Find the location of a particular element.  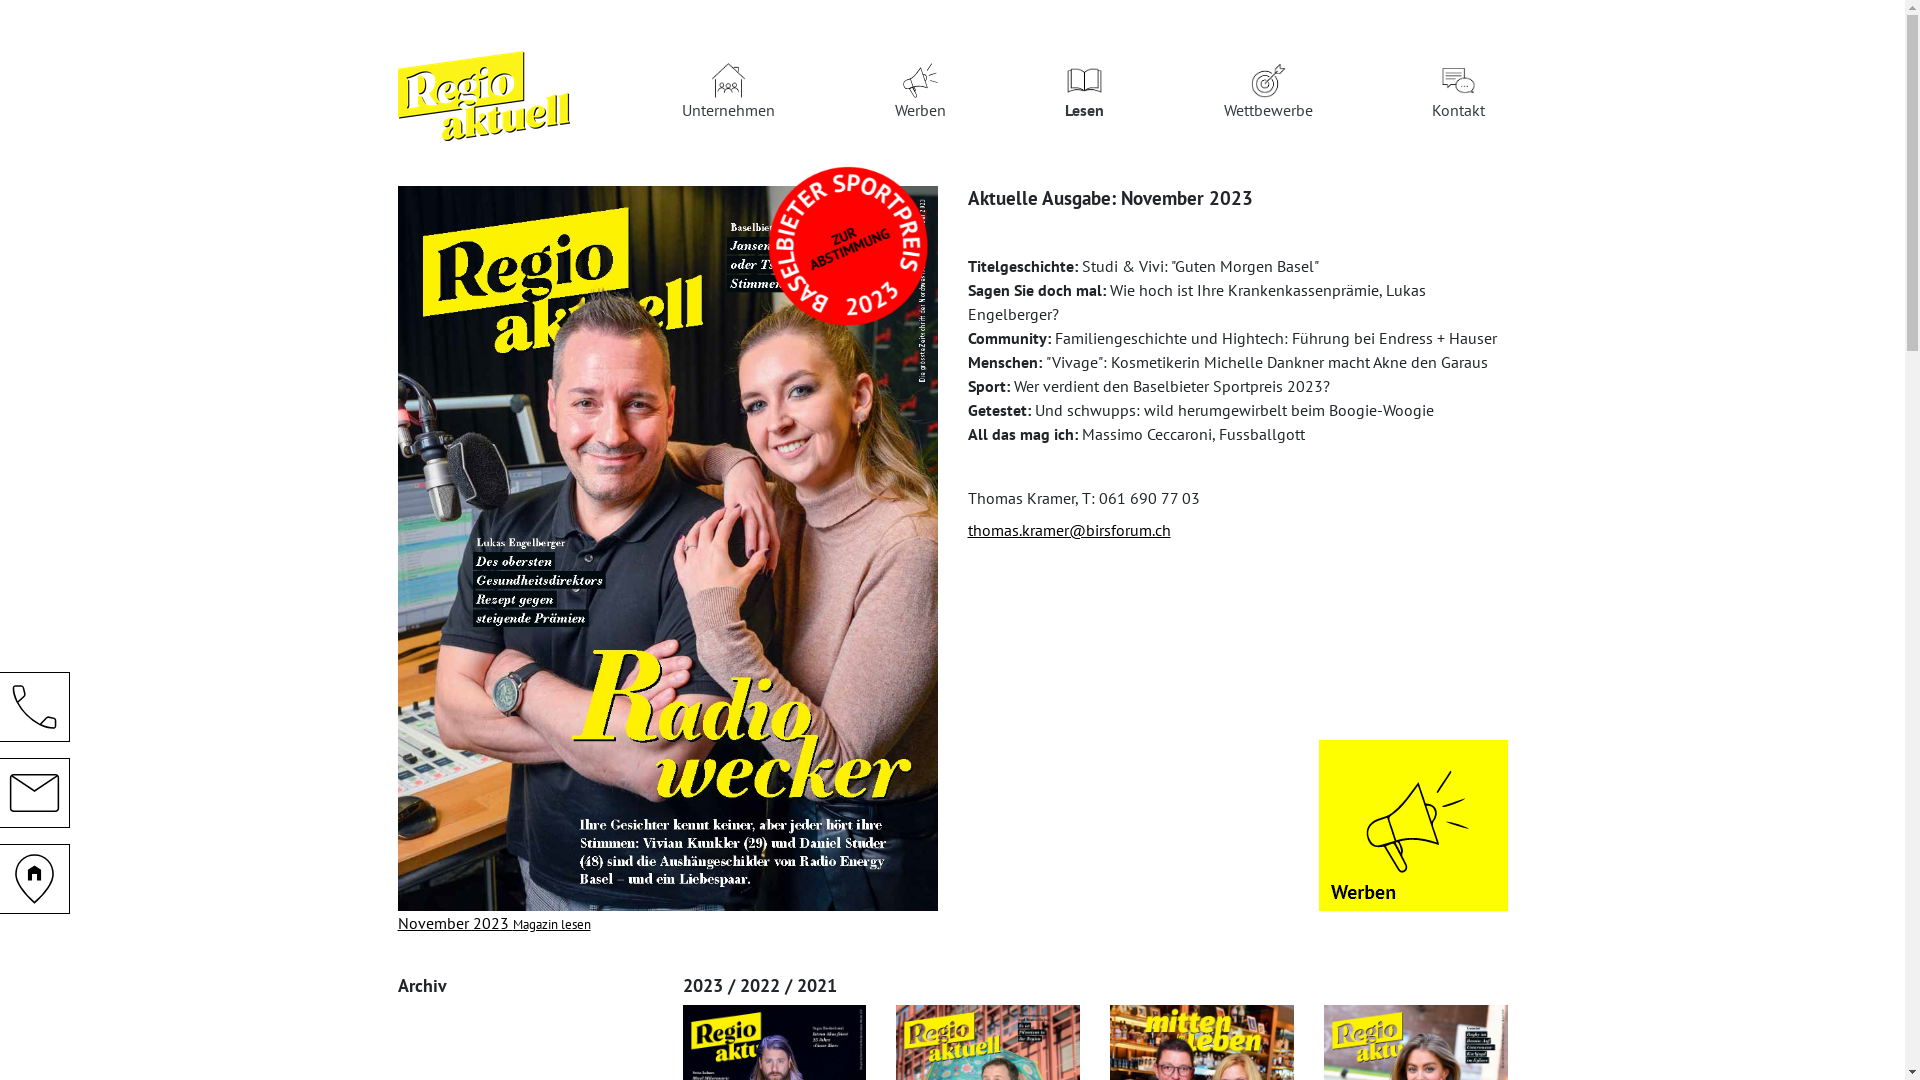

thomas.kramer@birsforum.ch is located at coordinates (1070, 530).